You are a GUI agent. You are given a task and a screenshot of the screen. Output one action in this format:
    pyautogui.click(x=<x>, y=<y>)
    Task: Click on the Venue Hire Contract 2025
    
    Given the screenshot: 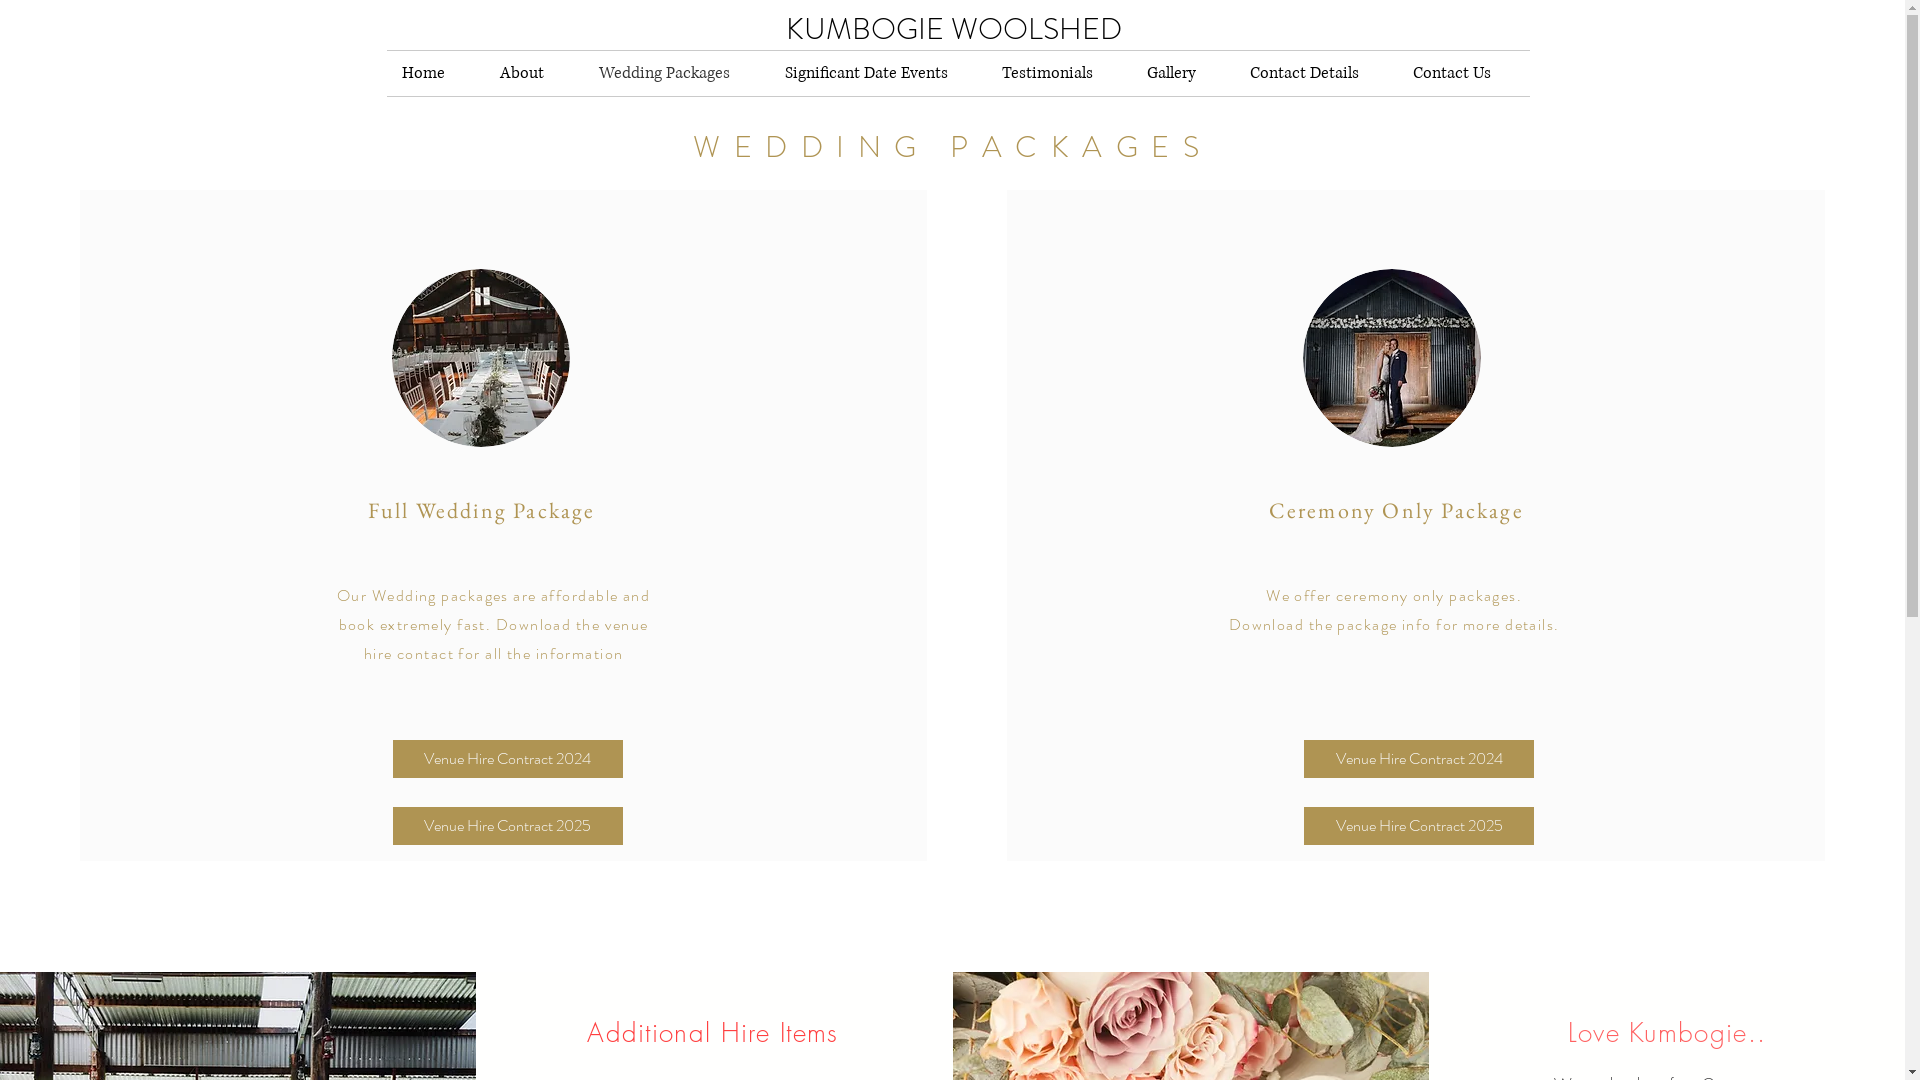 What is the action you would take?
    pyautogui.click(x=508, y=826)
    